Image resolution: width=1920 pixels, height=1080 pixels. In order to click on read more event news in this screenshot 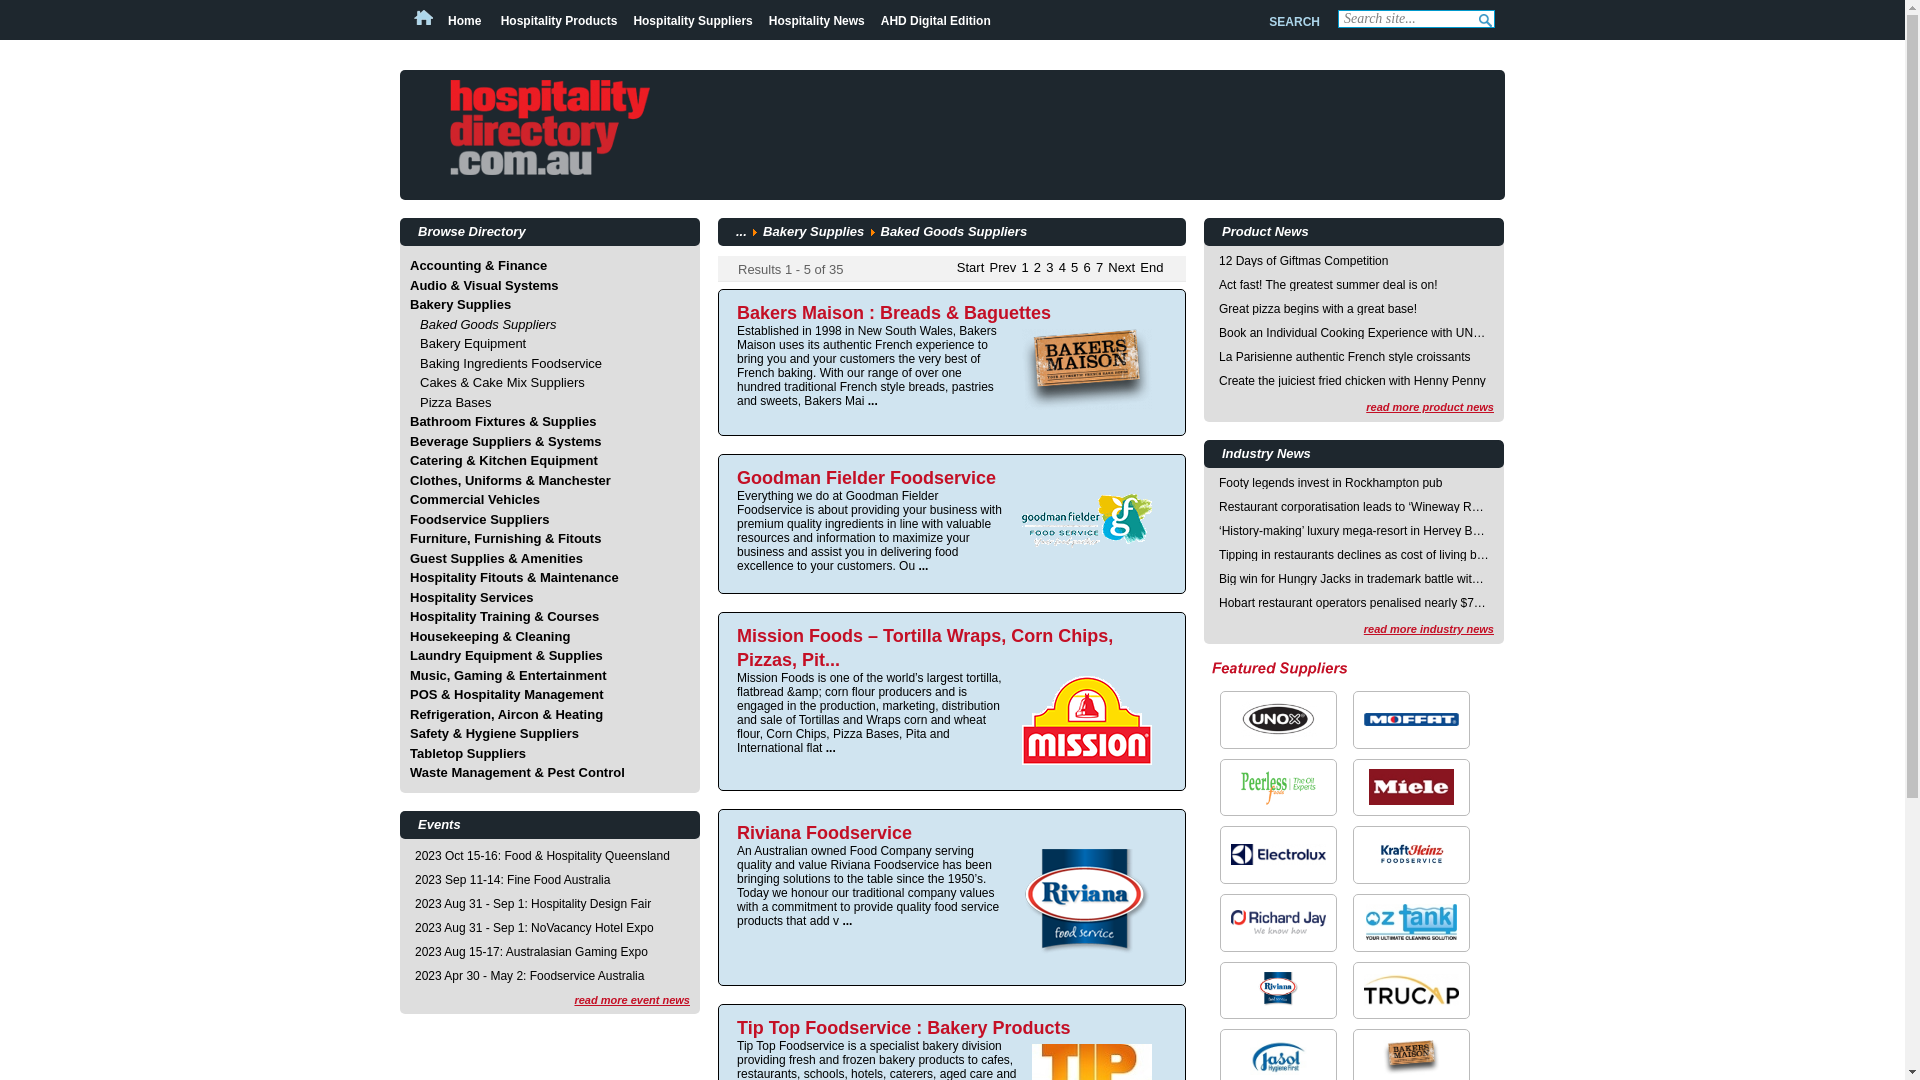, I will do `click(632, 1000)`.